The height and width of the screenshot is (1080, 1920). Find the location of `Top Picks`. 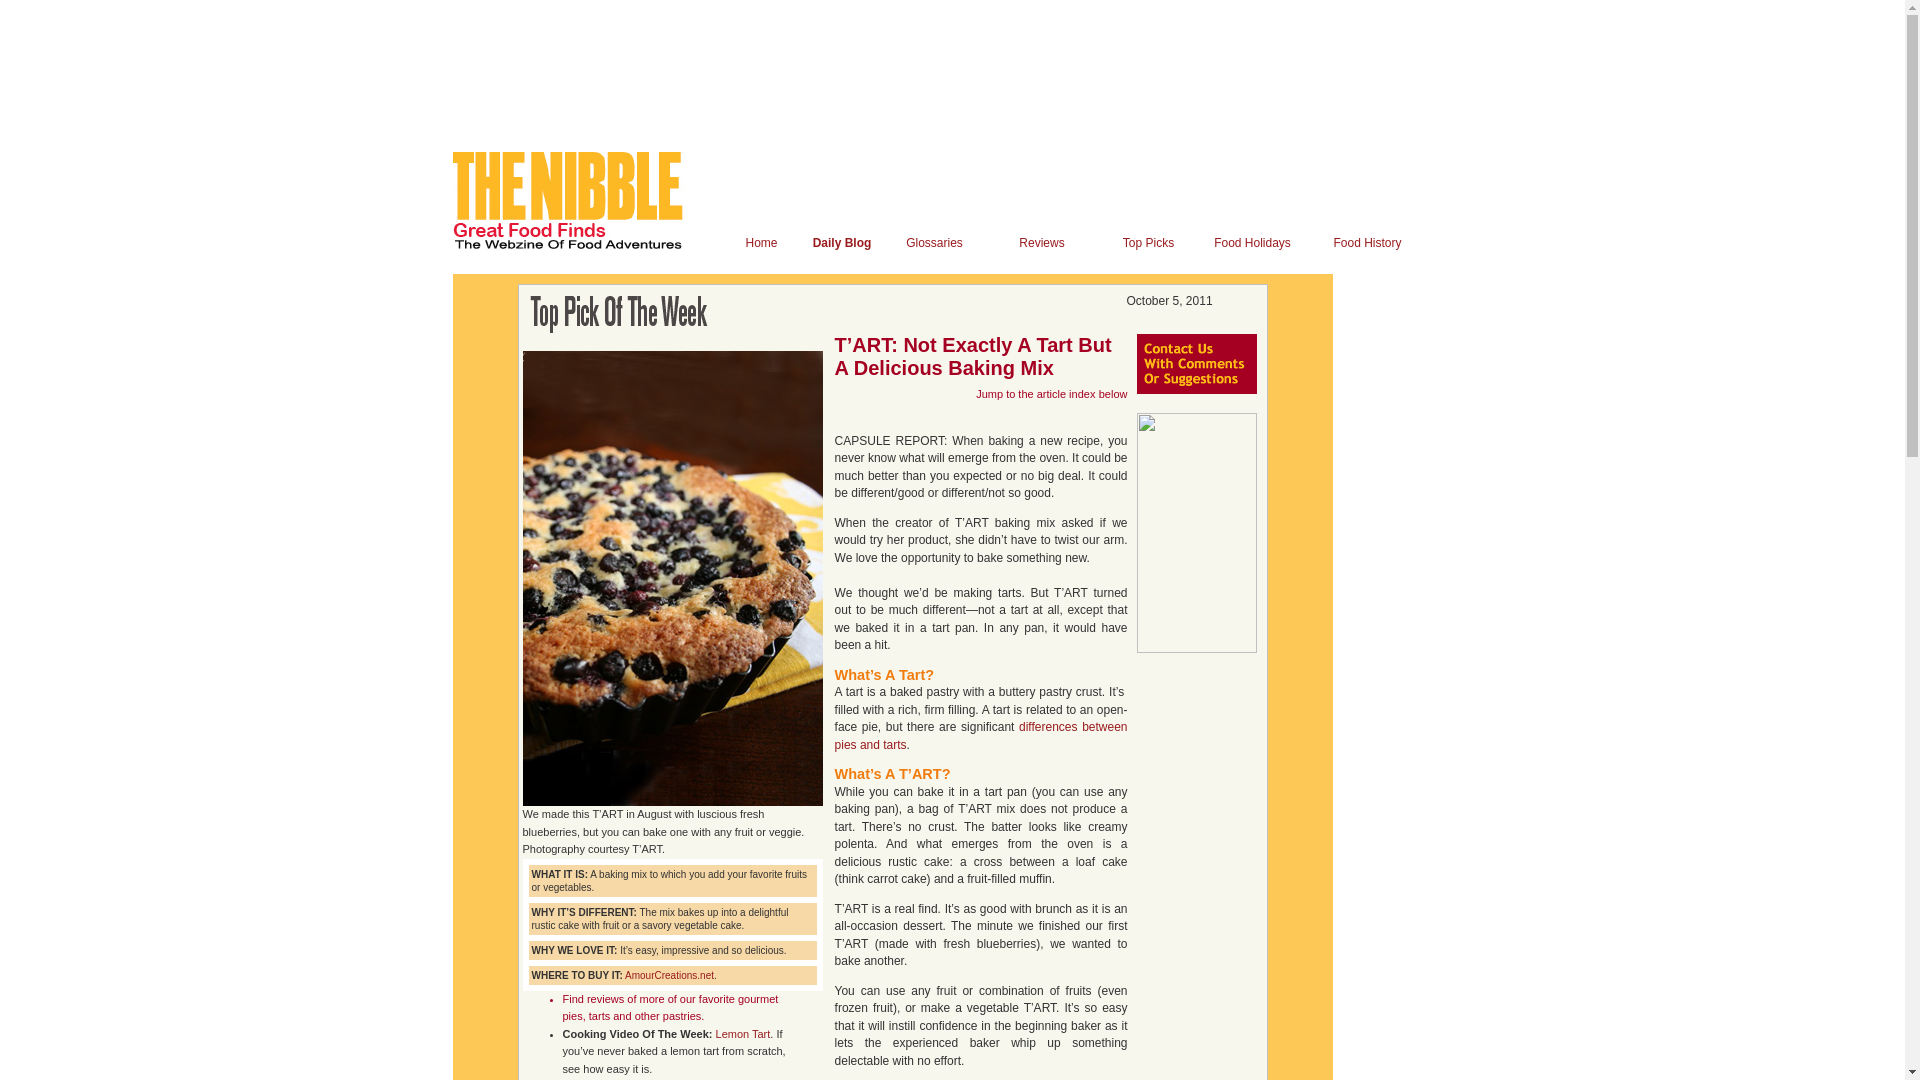

Top Picks is located at coordinates (1148, 242).